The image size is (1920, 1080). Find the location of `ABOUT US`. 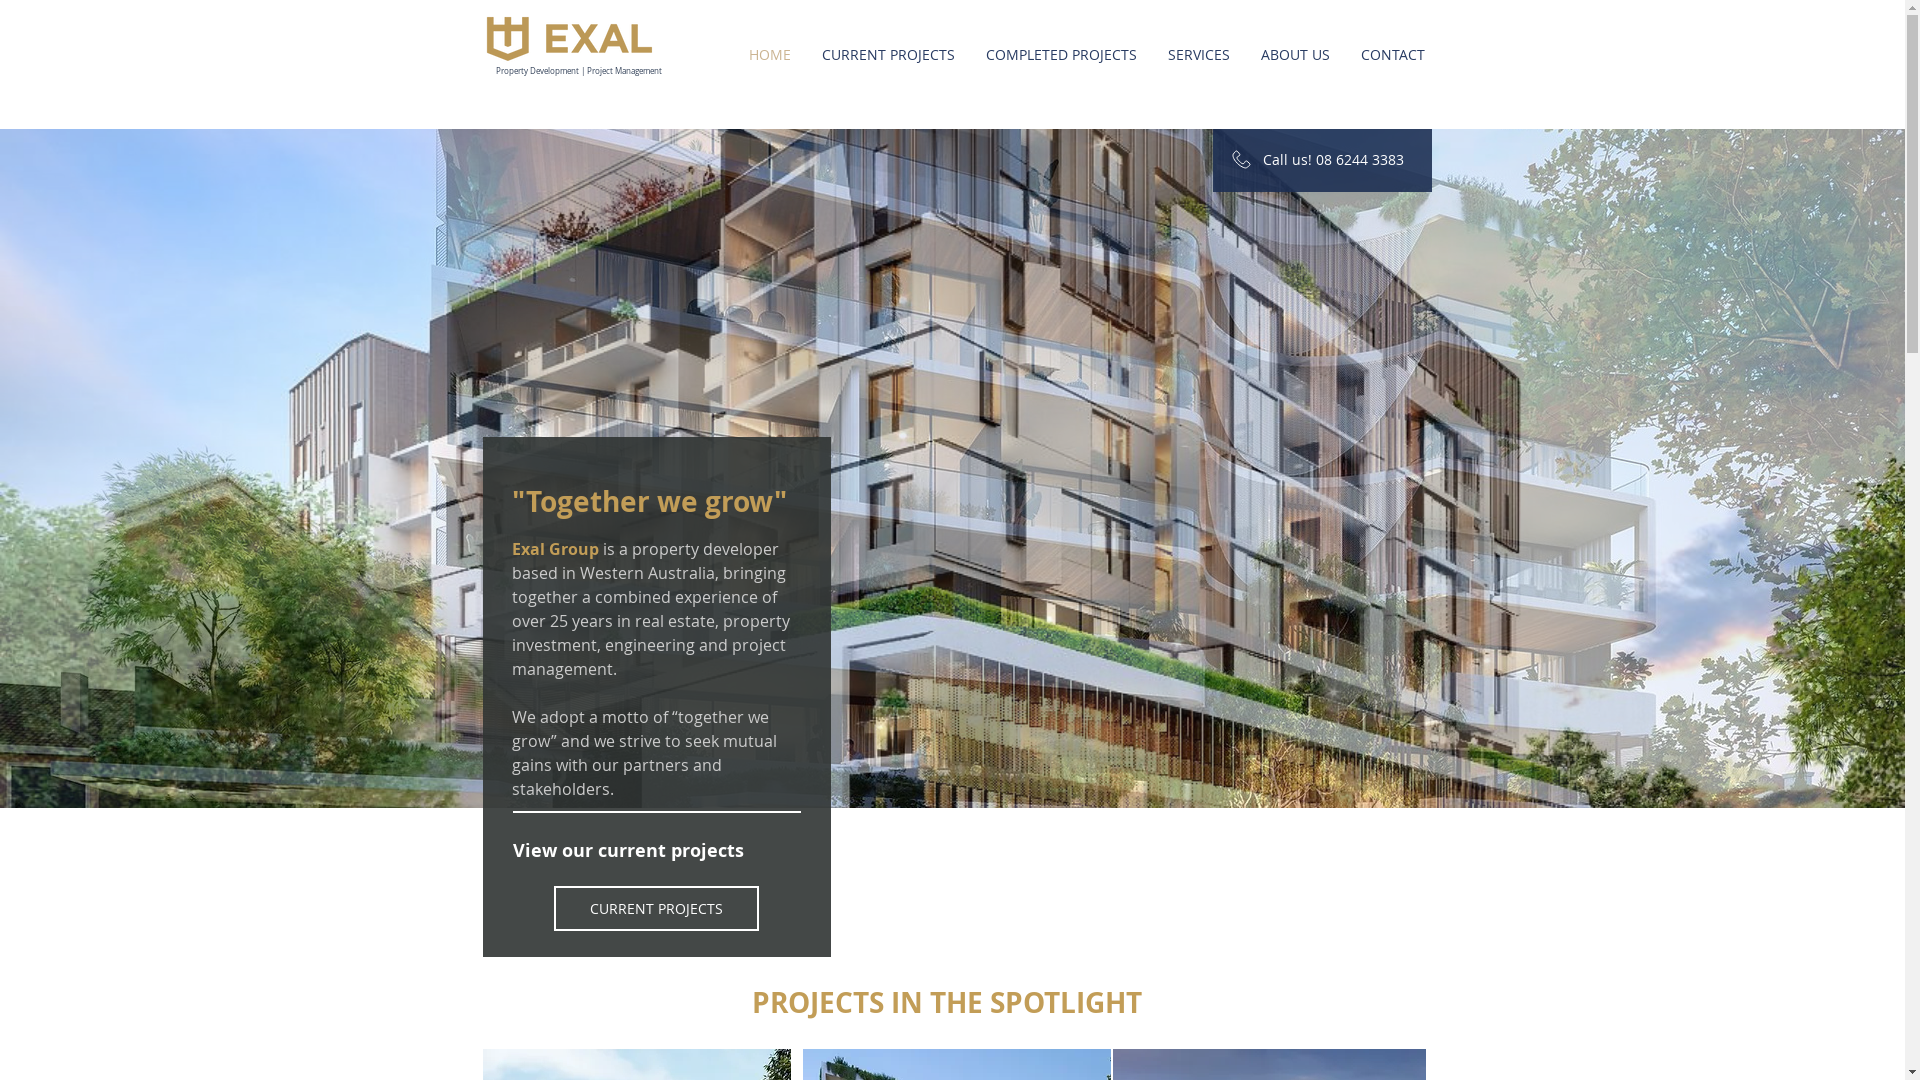

ABOUT US is located at coordinates (1296, 55).